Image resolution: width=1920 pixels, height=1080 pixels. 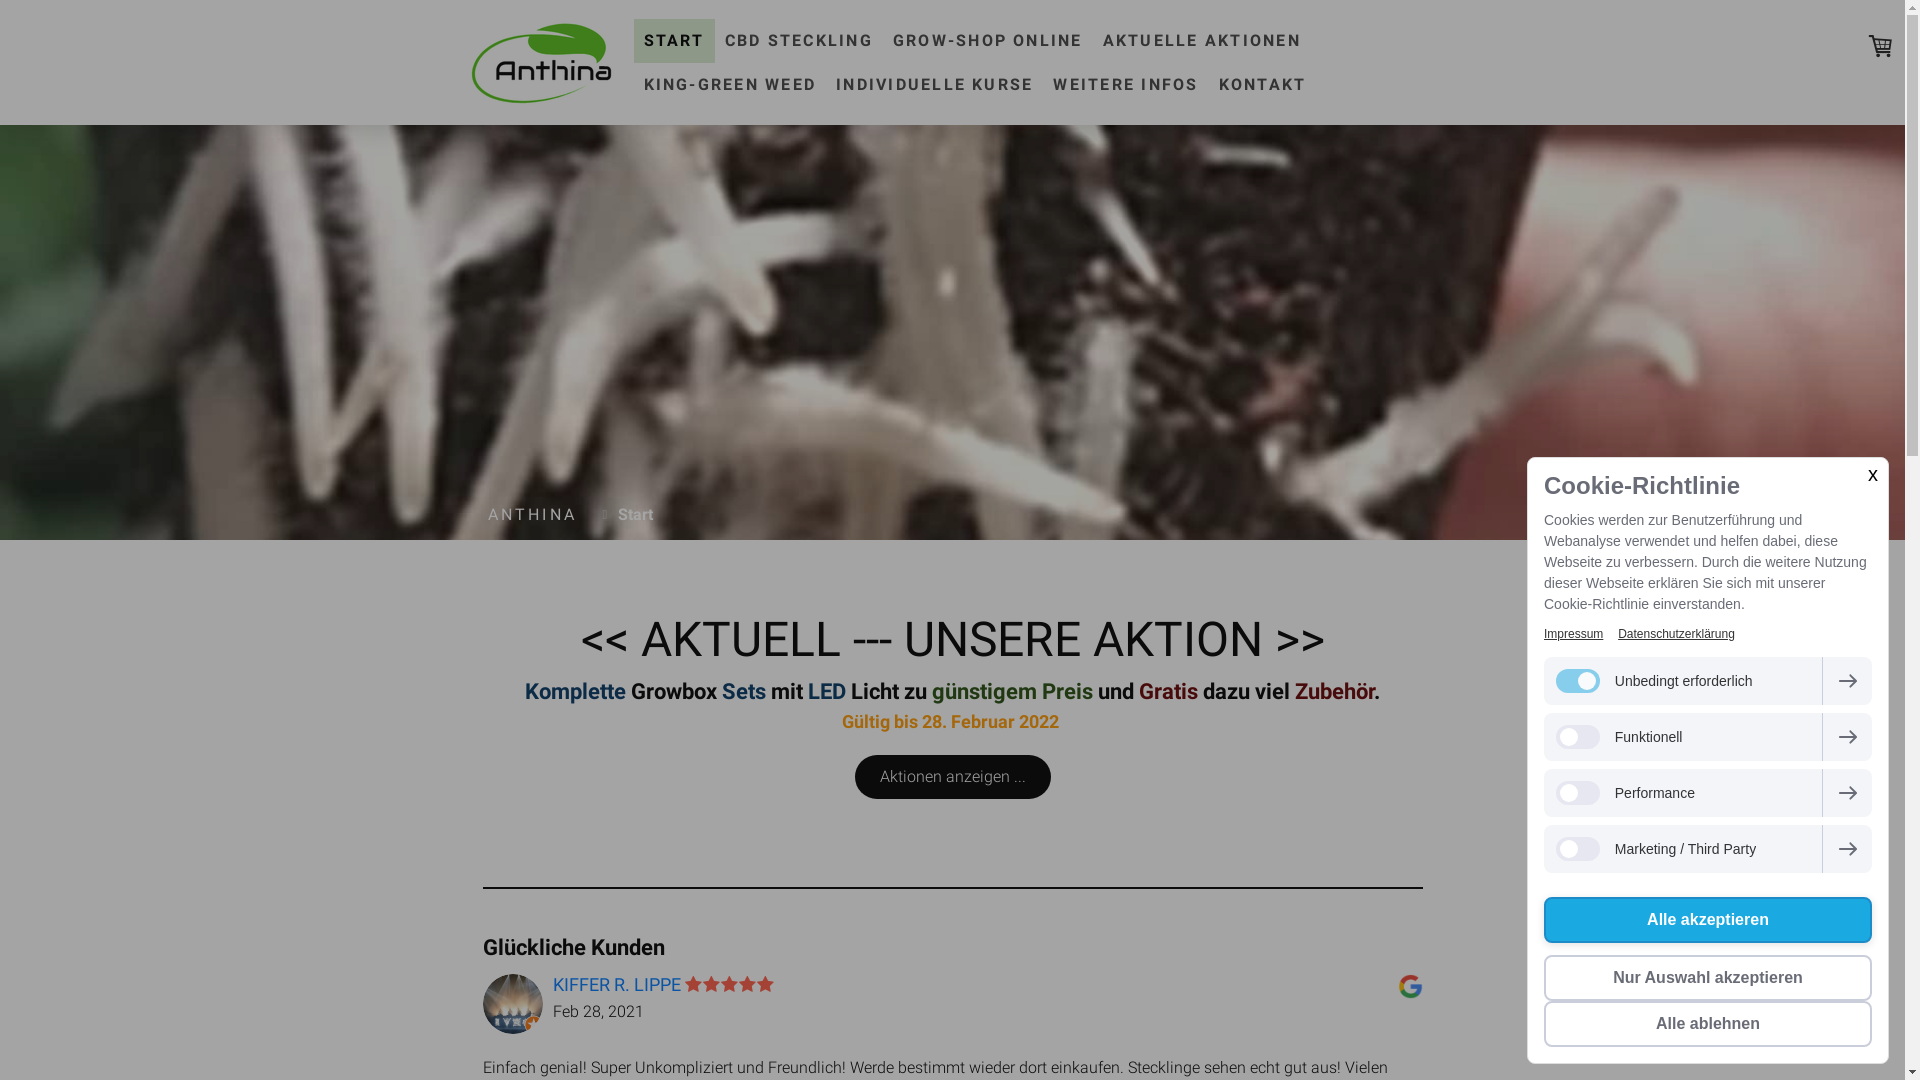 What do you see at coordinates (799, 40) in the screenshot?
I see `CBD STECKLING` at bounding box center [799, 40].